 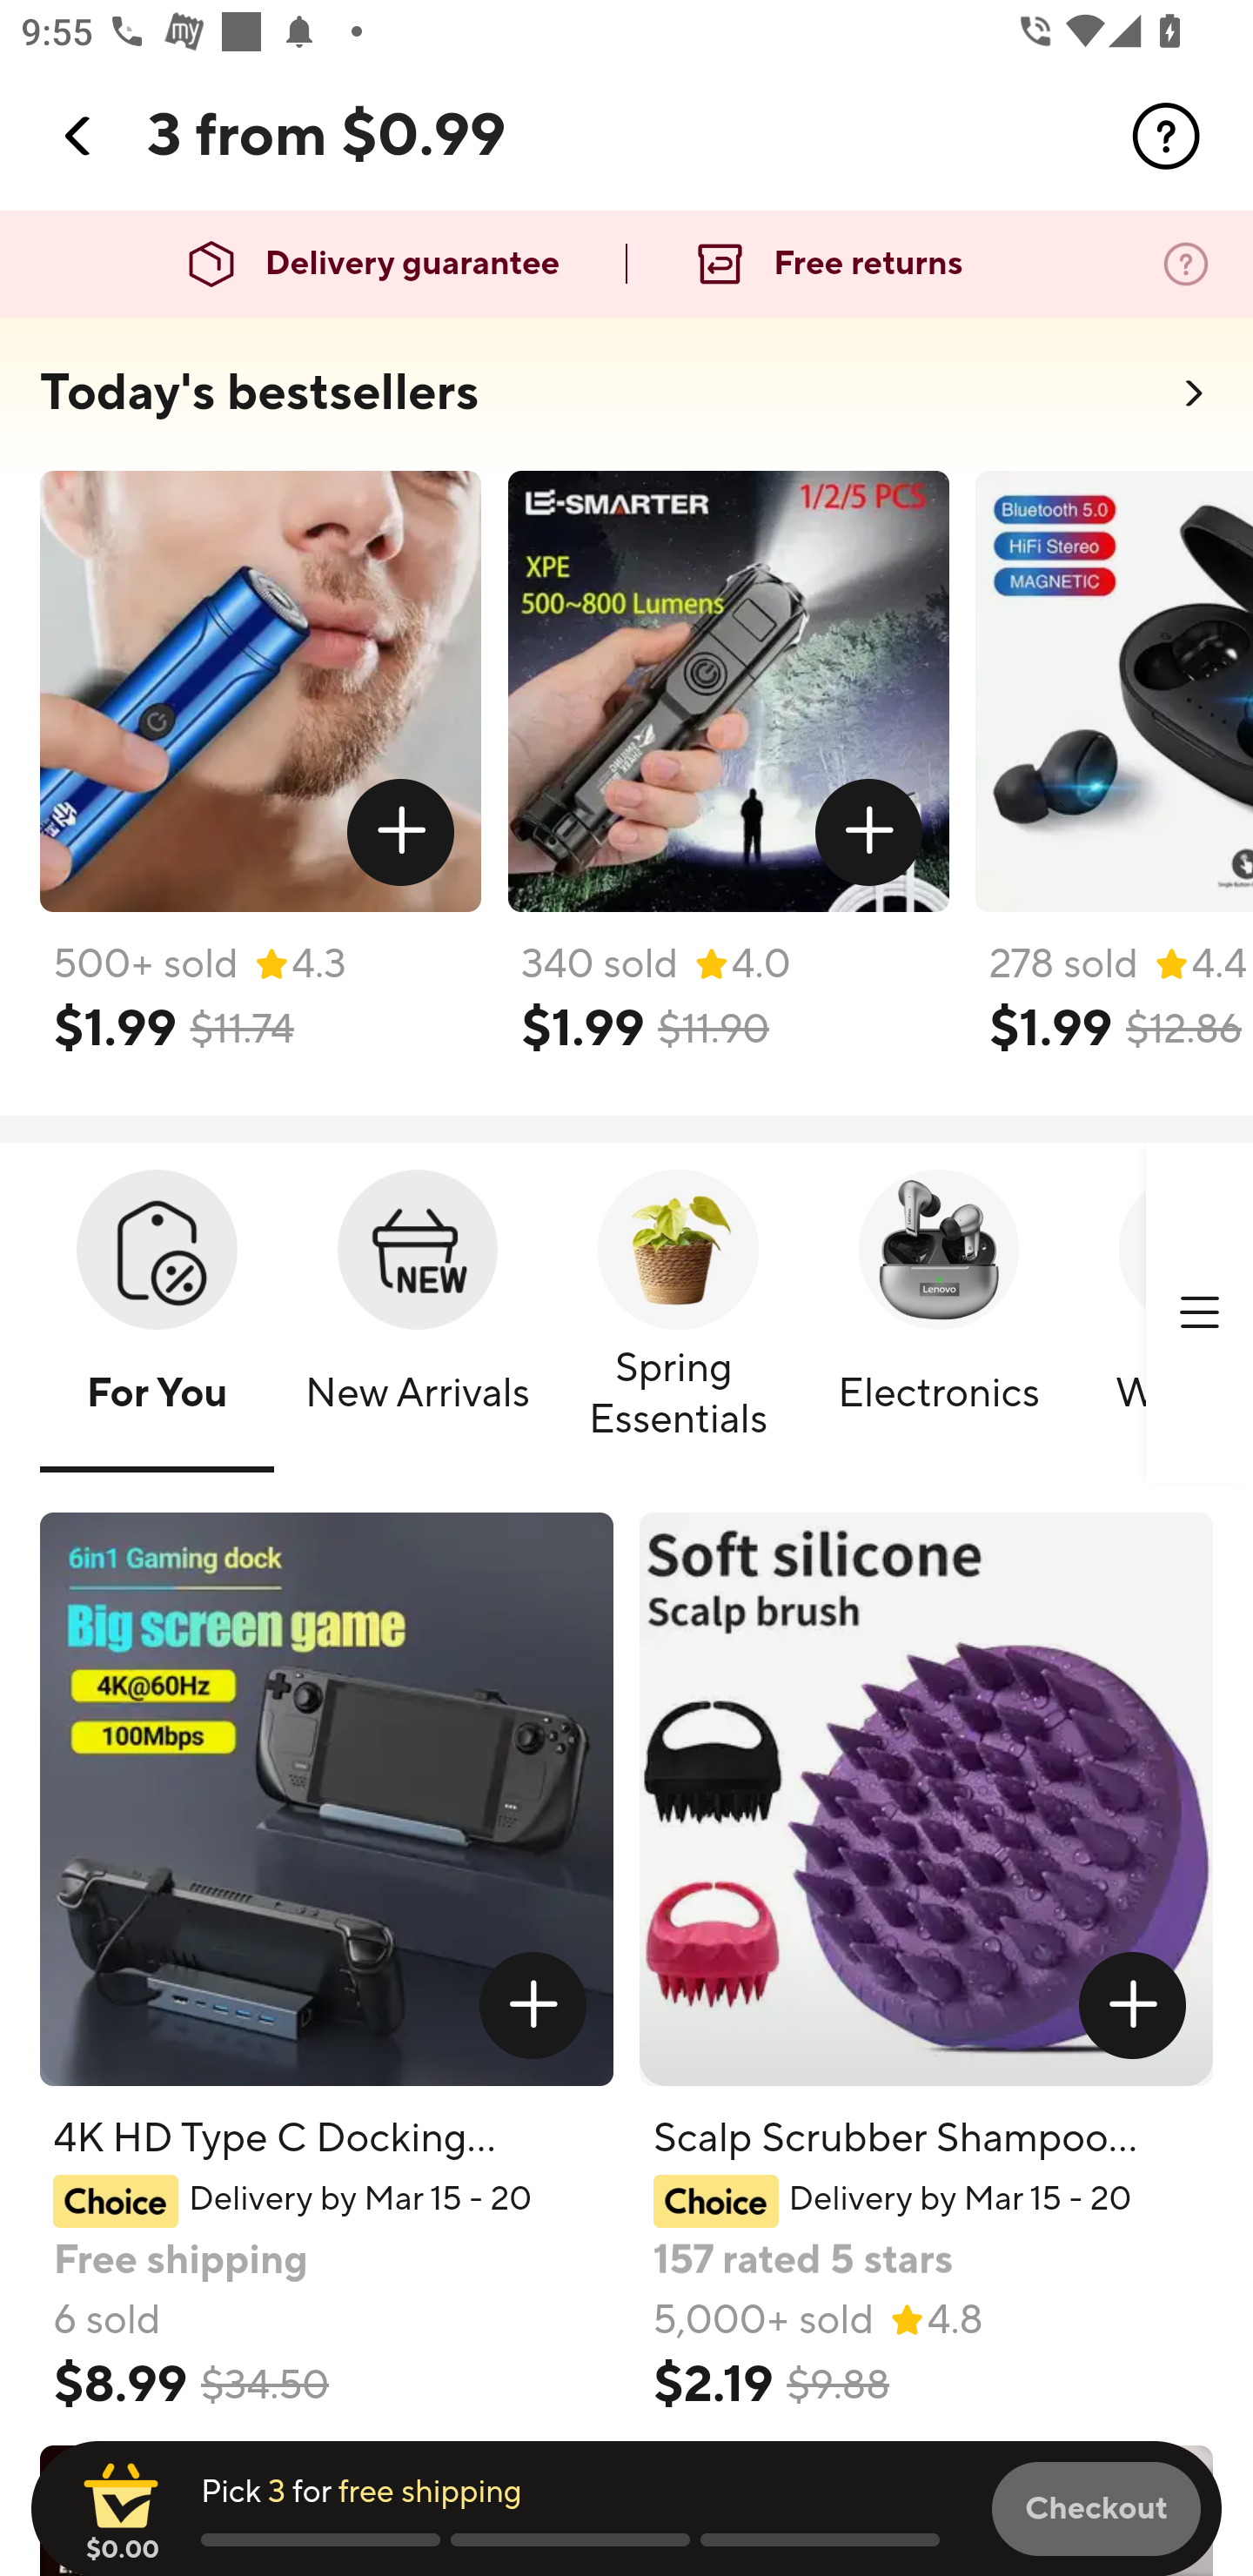 I want to click on 200x200.png_ Spring Essentials, so click(x=679, y=1315).